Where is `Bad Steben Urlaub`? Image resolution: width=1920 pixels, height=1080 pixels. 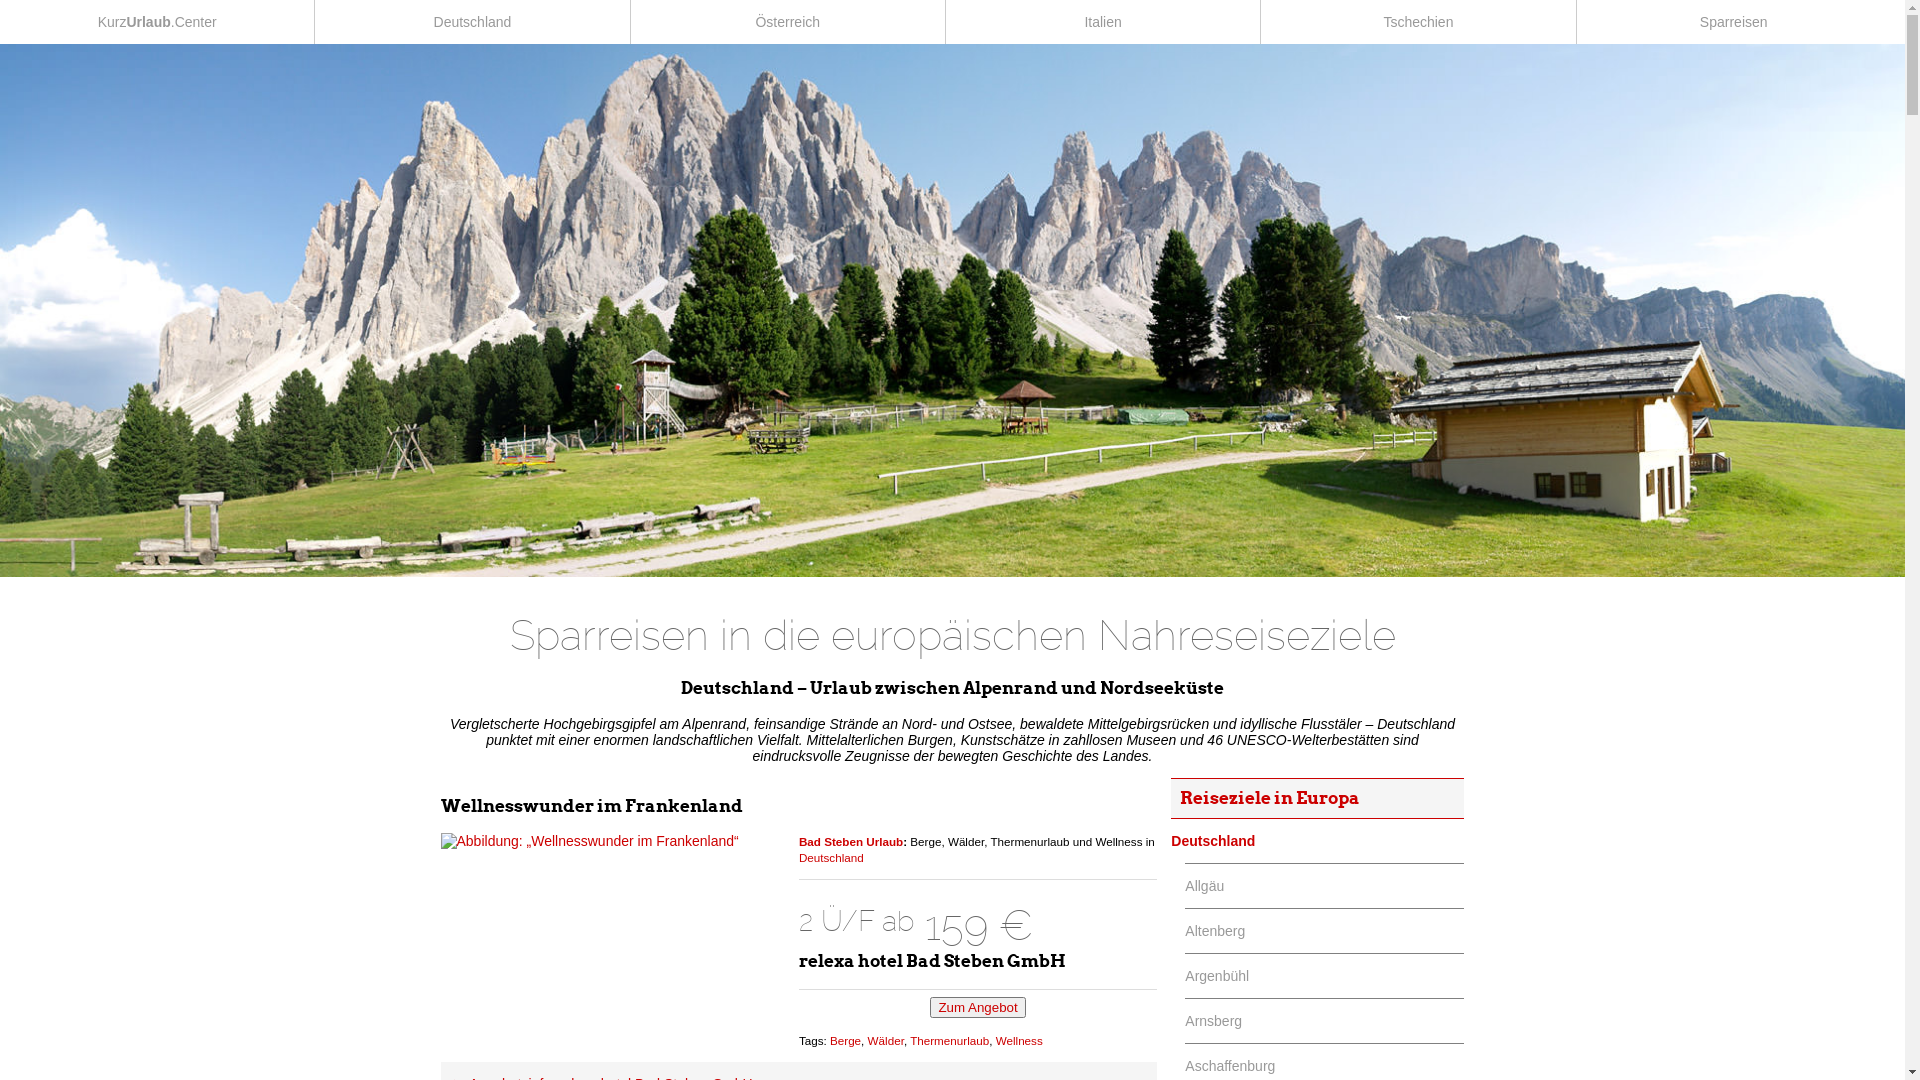
Bad Steben Urlaub is located at coordinates (851, 842).